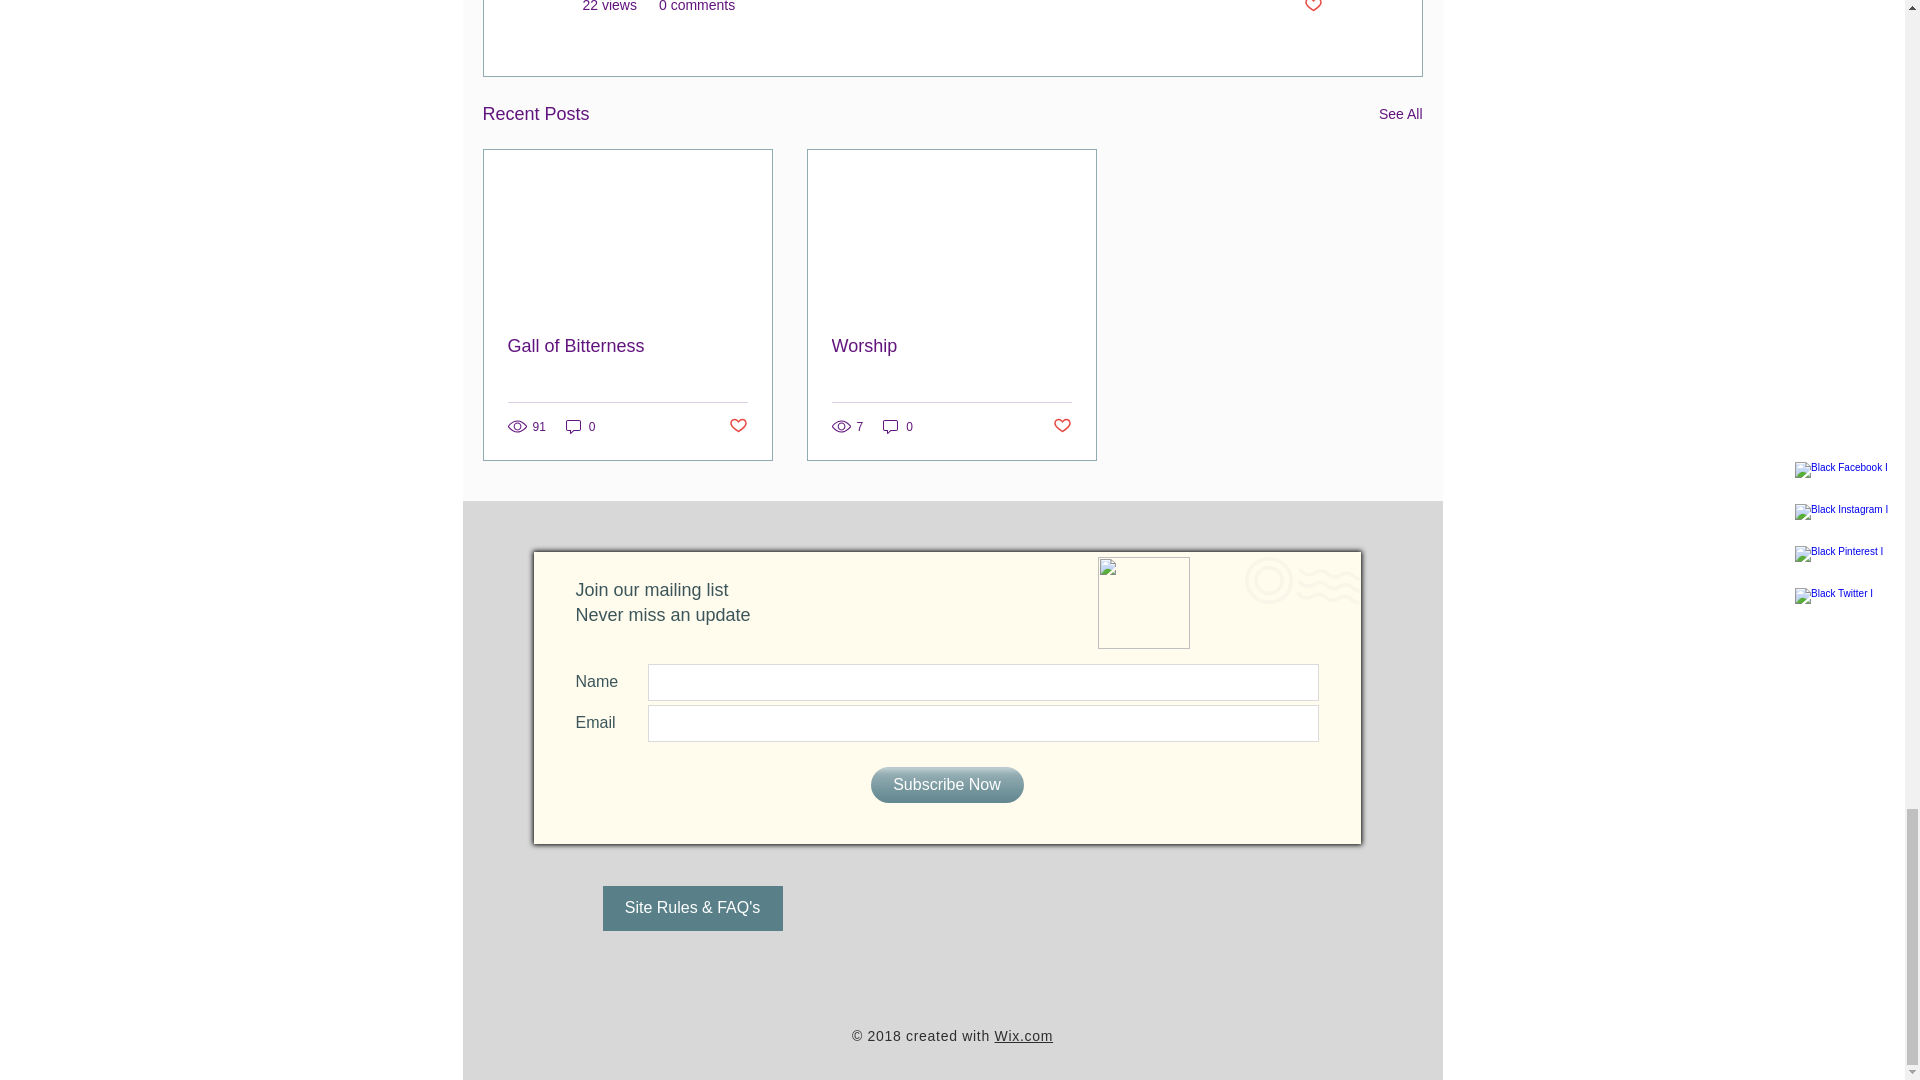  I want to click on Gall of Bitterness, so click(628, 346).